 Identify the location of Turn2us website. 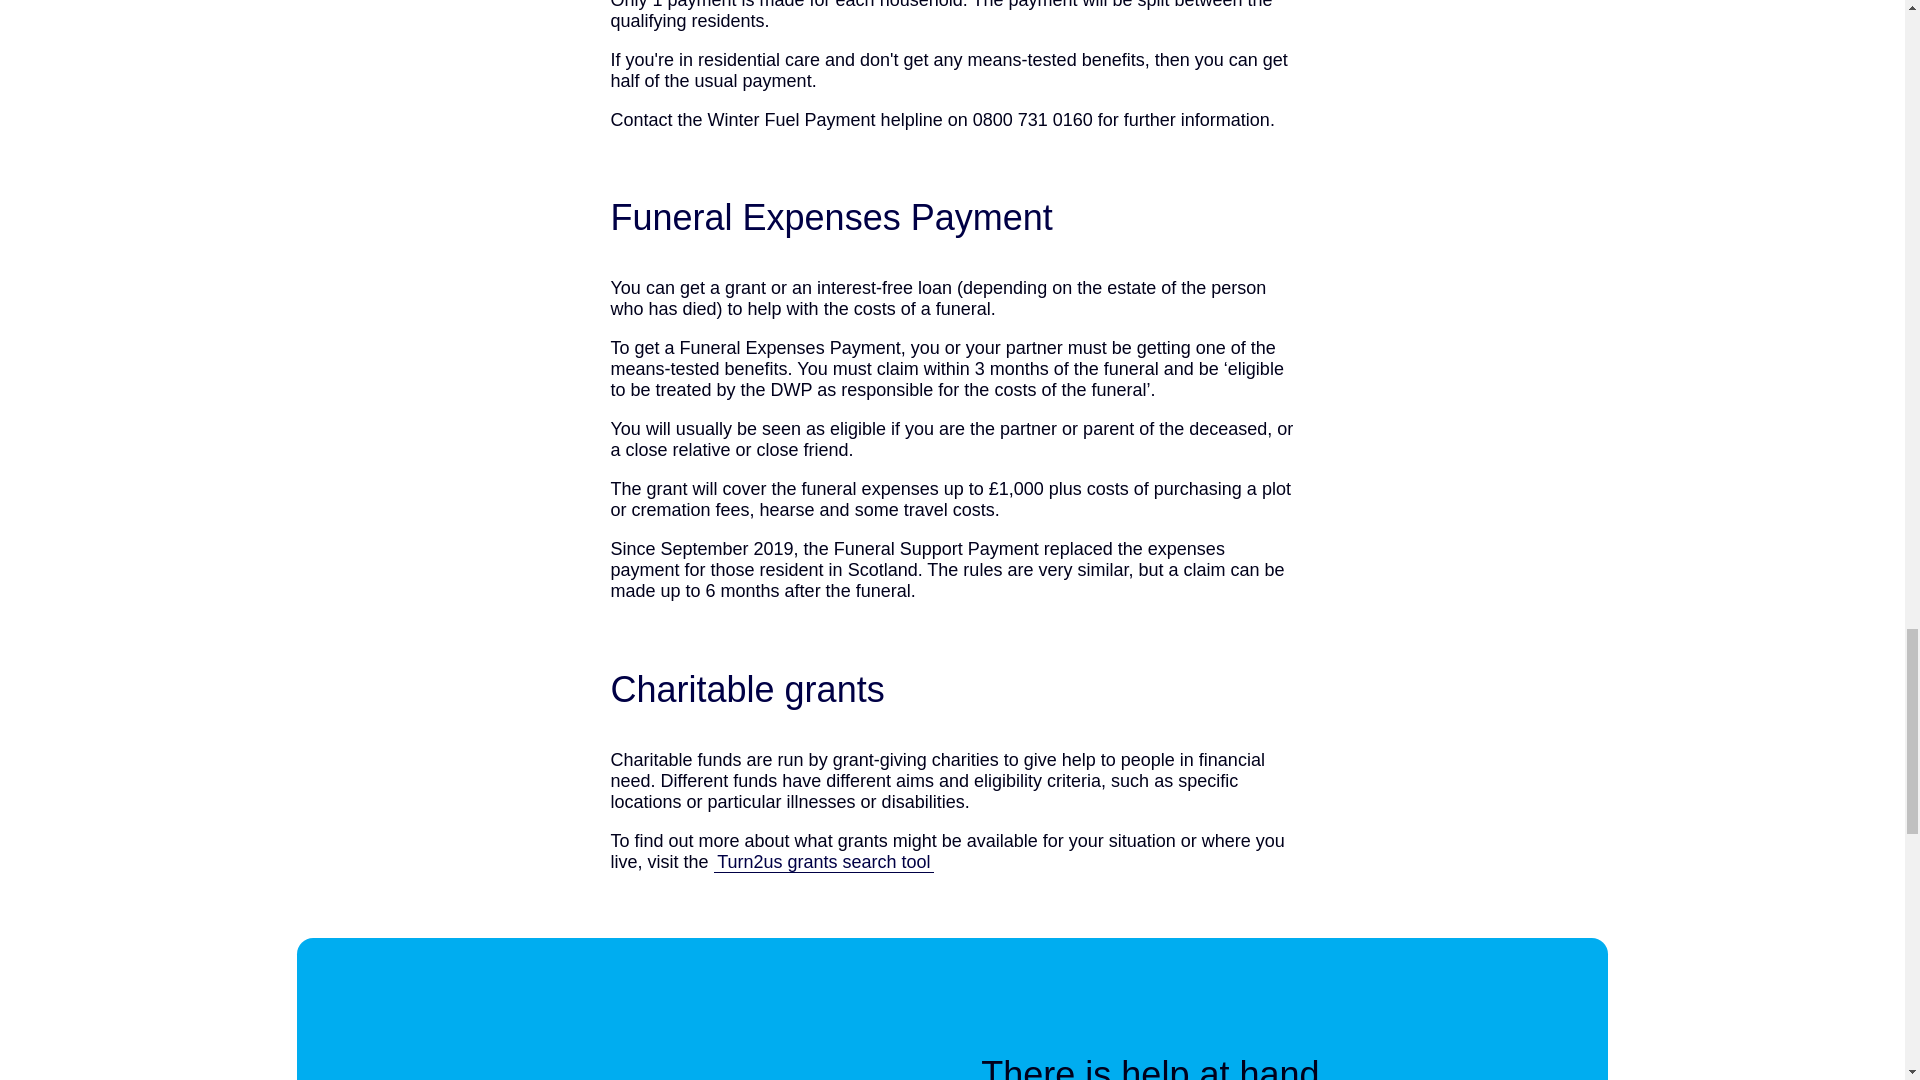
(824, 862).